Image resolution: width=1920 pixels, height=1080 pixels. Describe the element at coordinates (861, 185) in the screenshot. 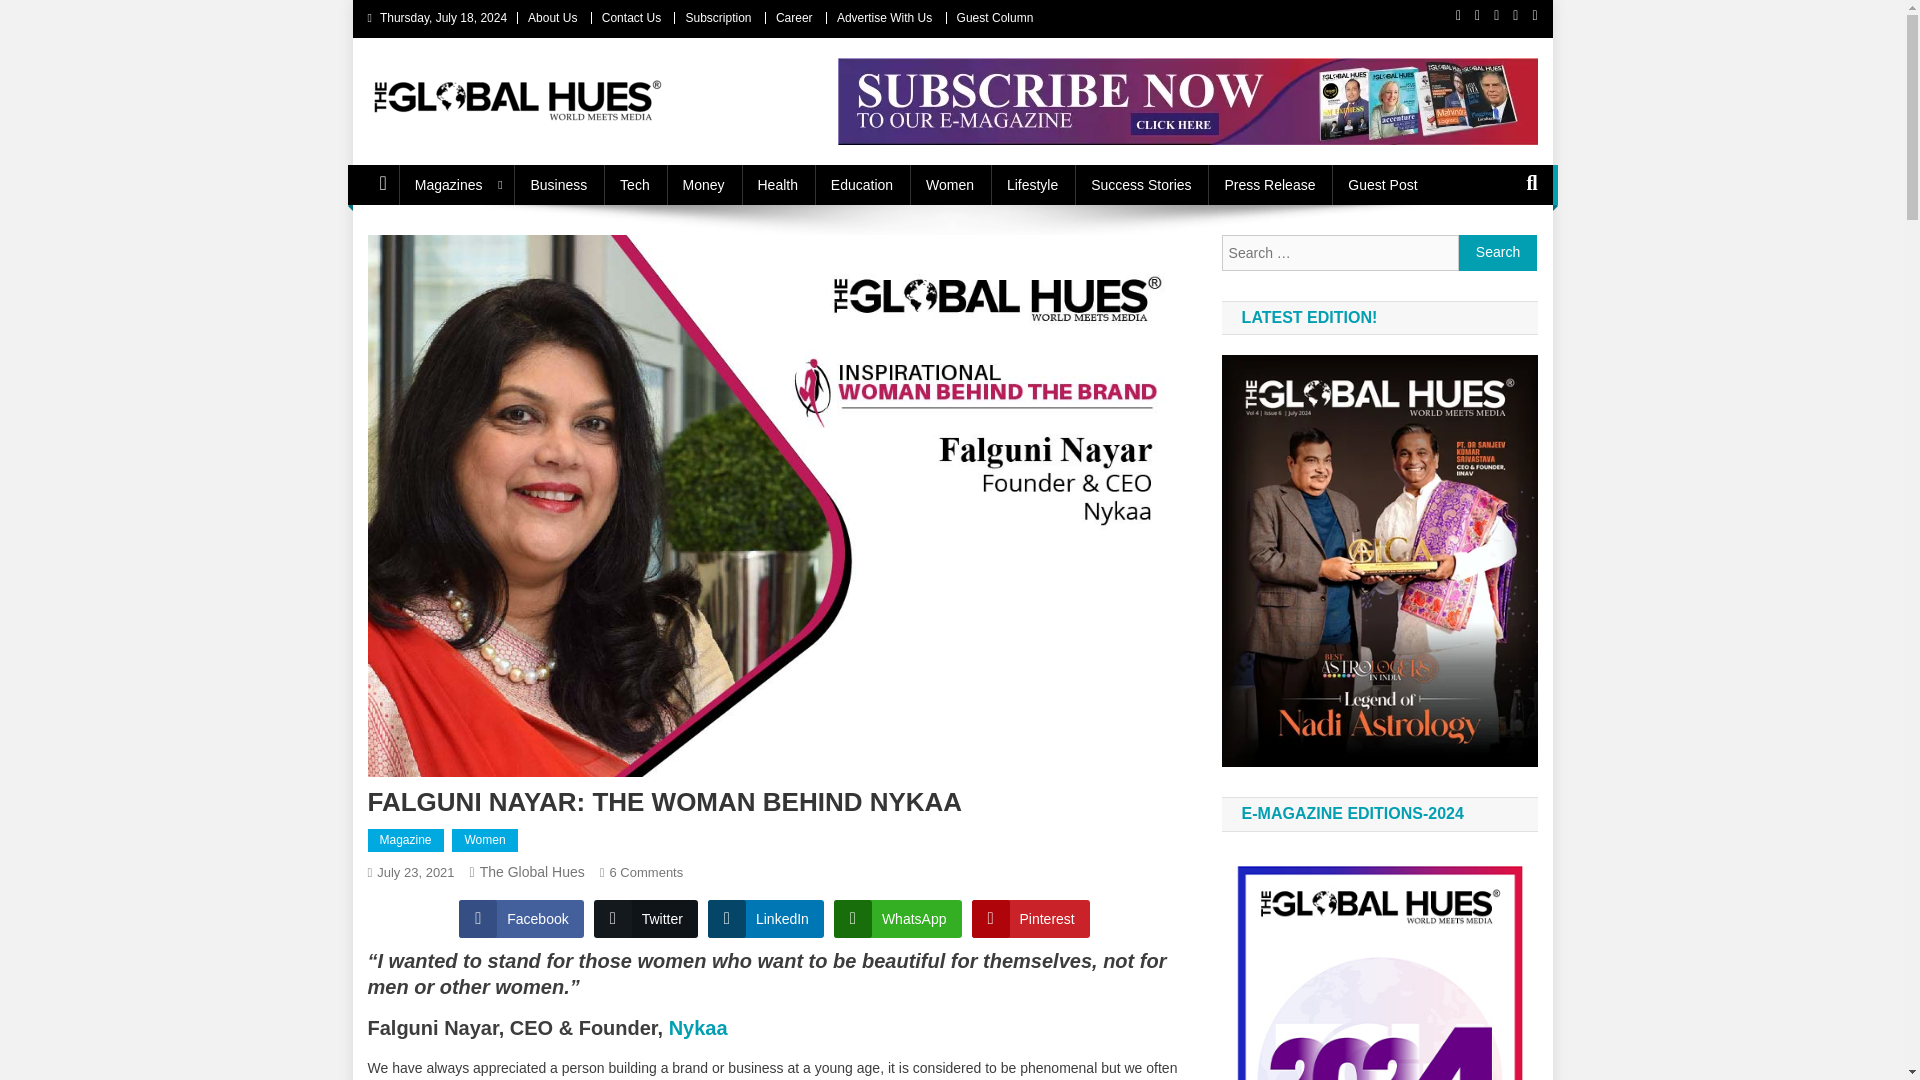

I see `Education` at that location.